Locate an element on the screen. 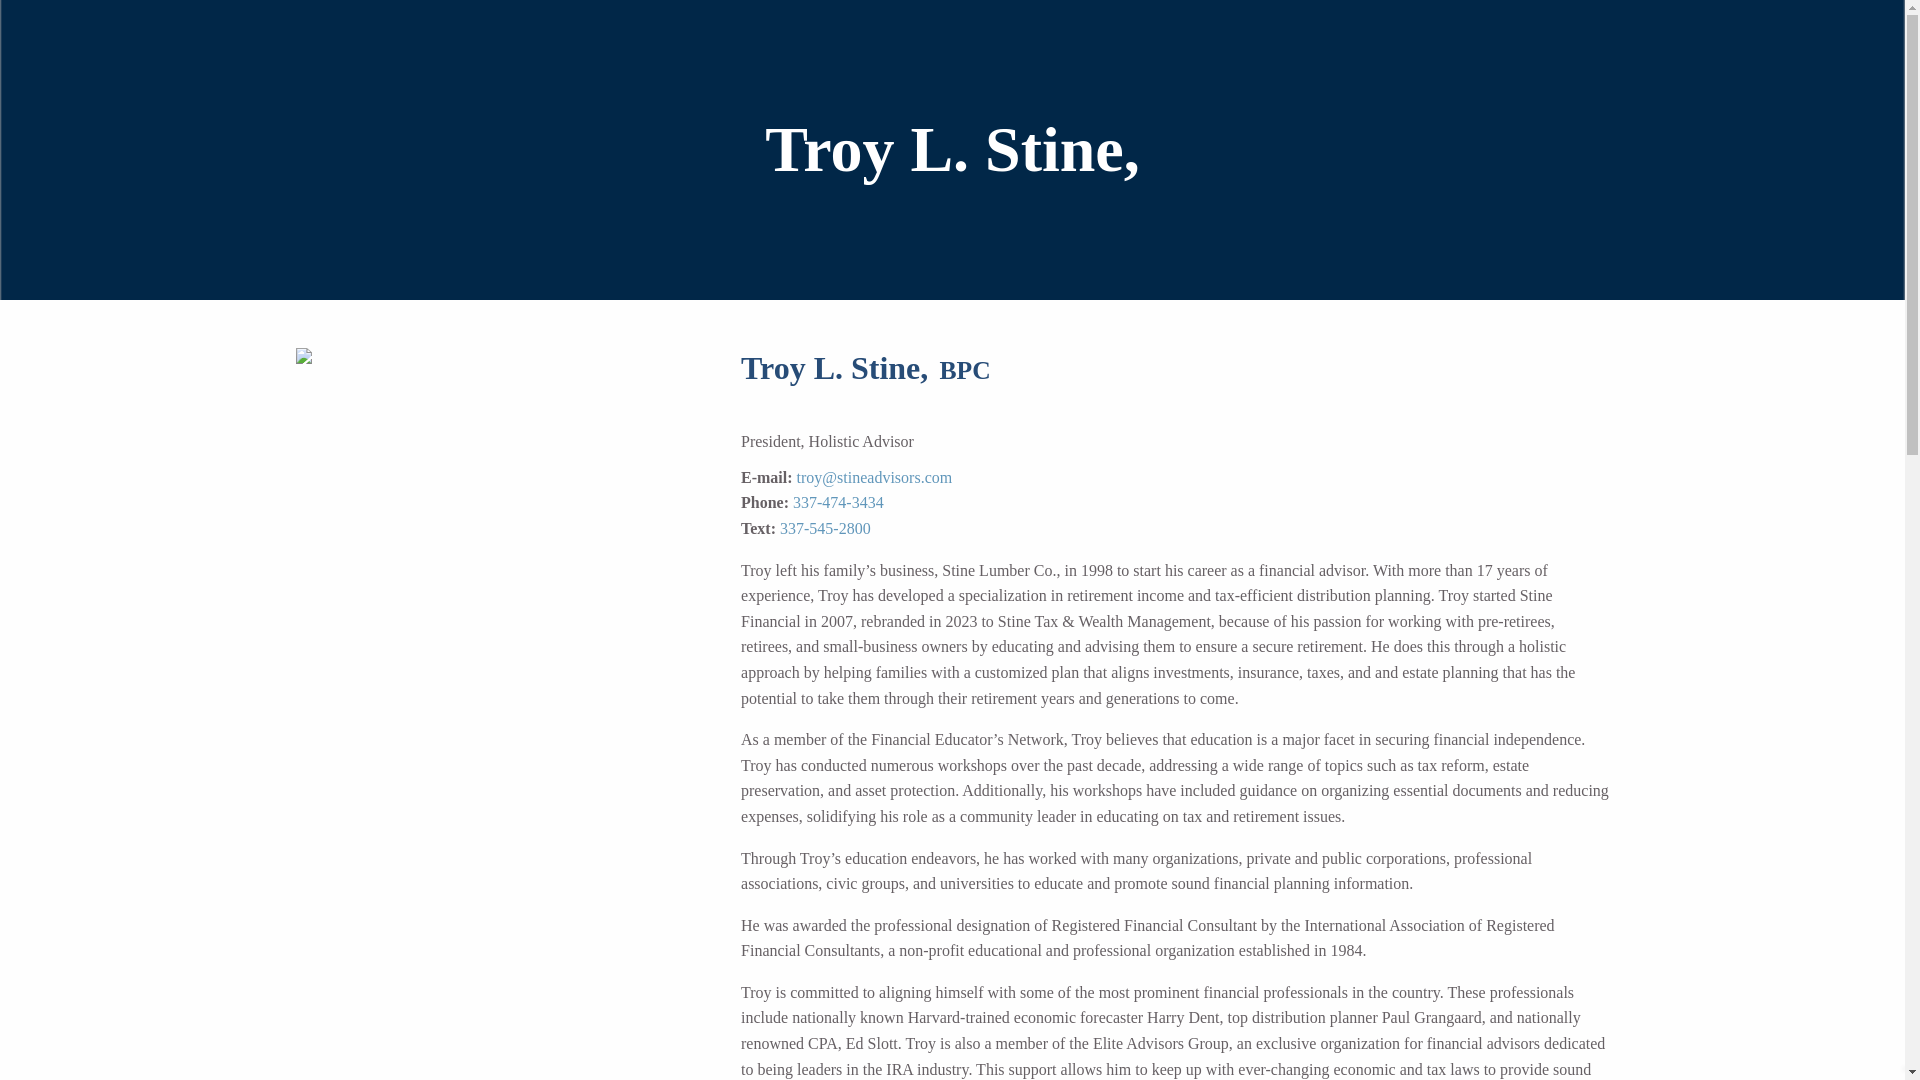 This screenshot has width=1920, height=1080. TAX MANAGEMENT is located at coordinates (1728, 116).